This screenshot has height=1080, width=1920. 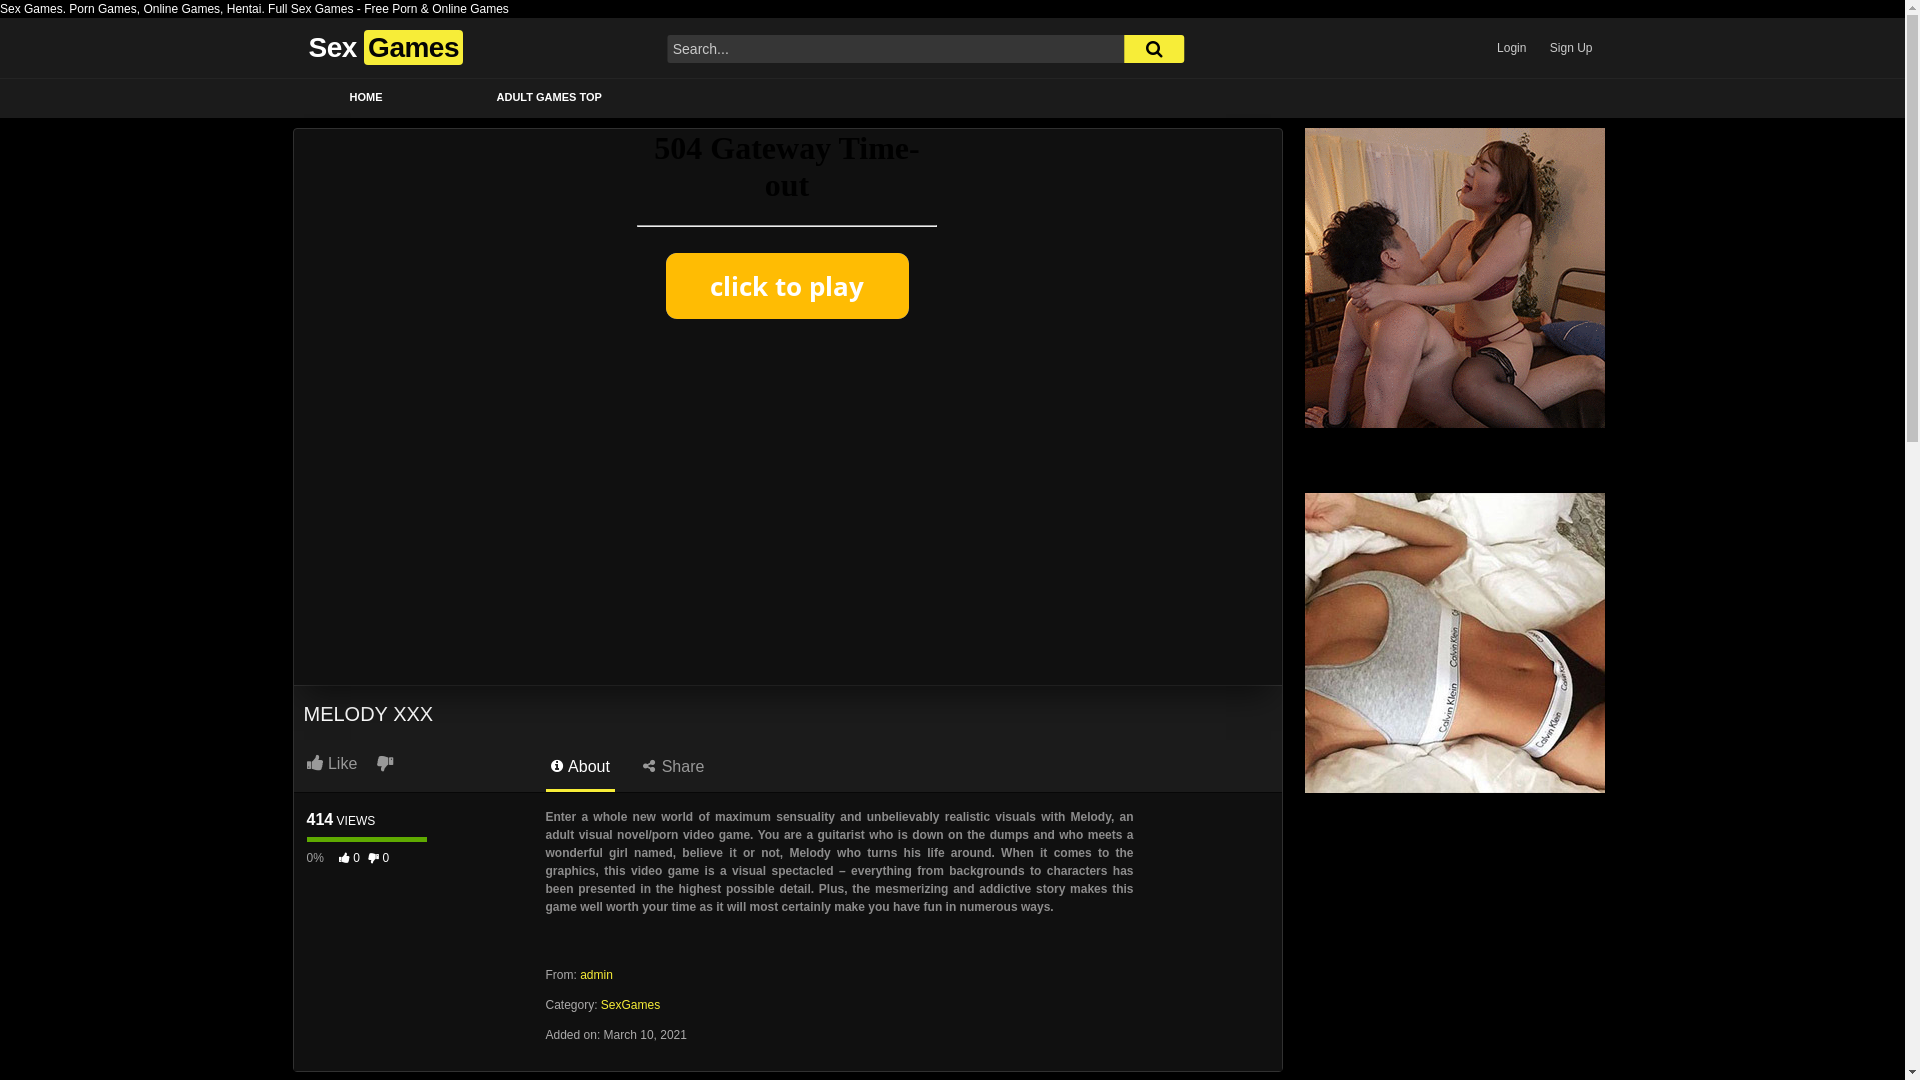 What do you see at coordinates (339, 764) in the screenshot?
I see `Like` at bounding box center [339, 764].